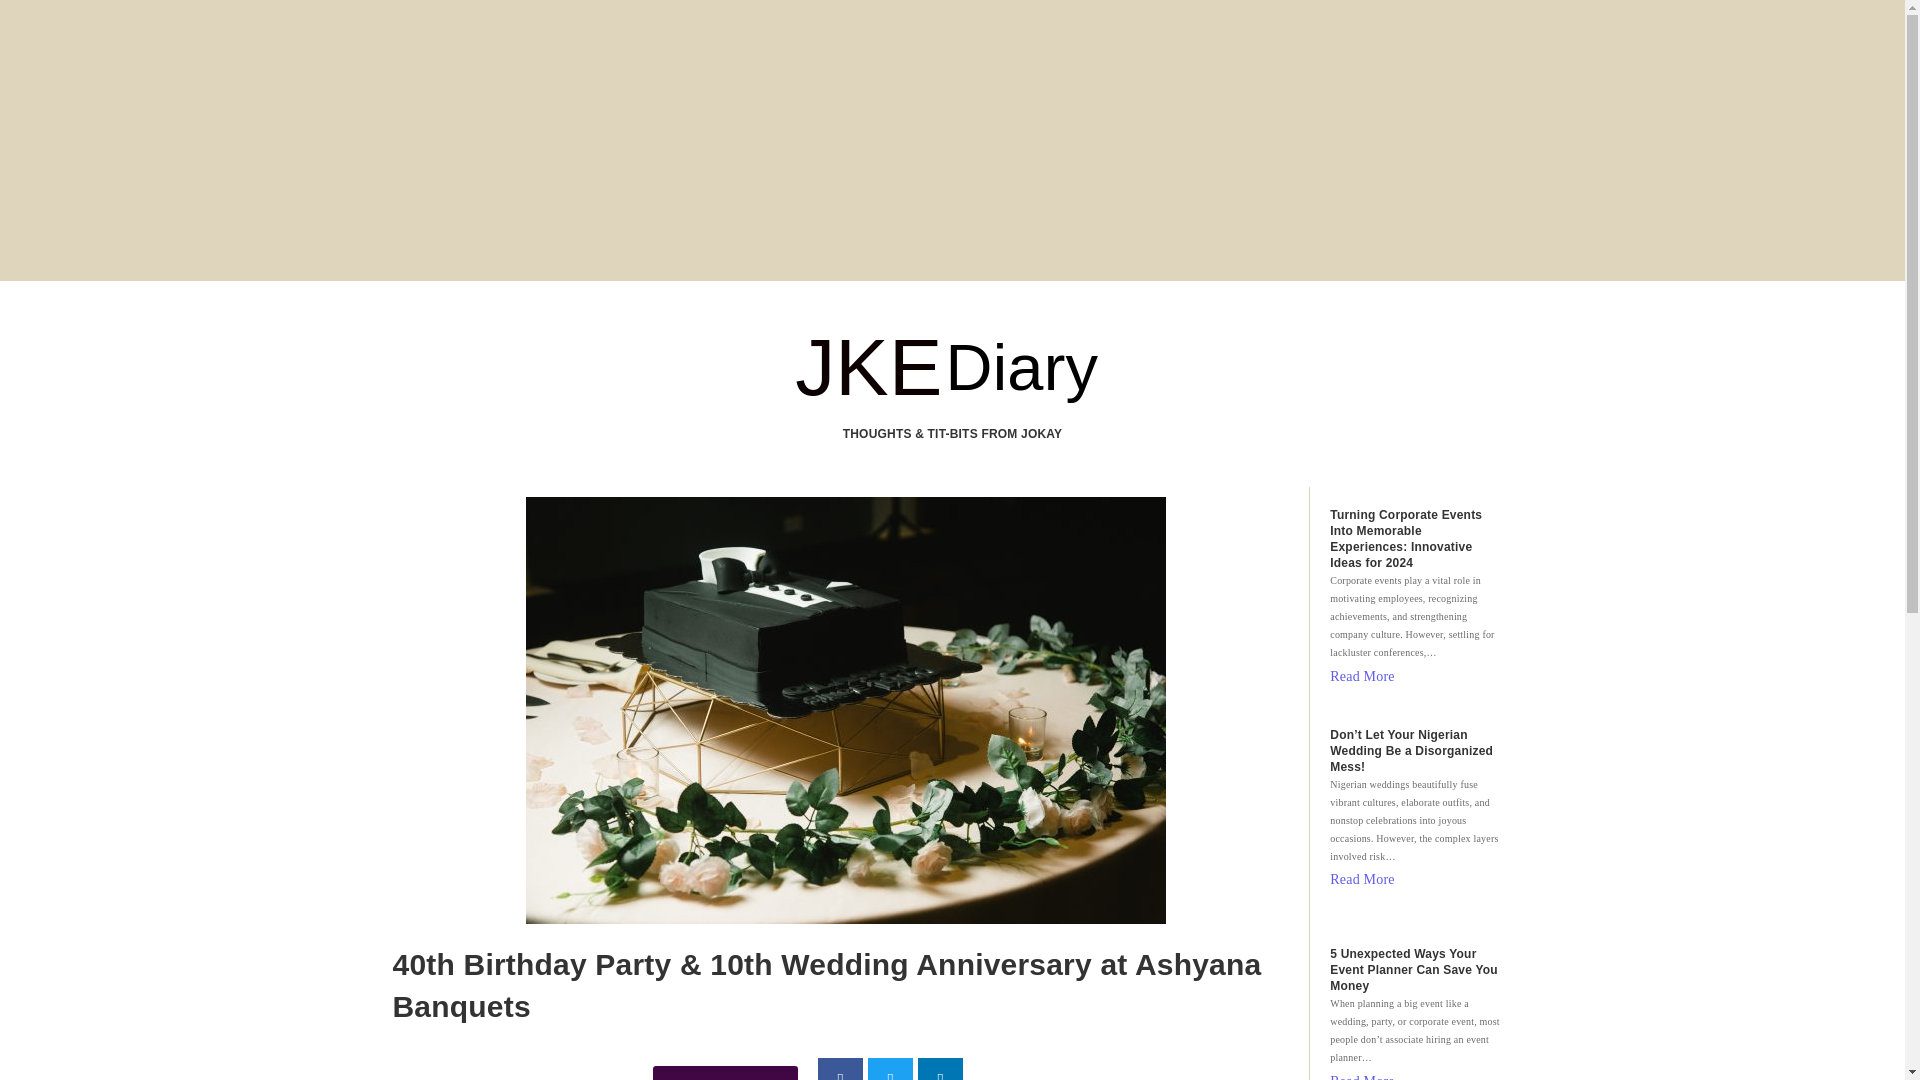 The height and width of the screenshot is (1080, 1920). What do you see at coordinates (725, 1072) in the screenshot?
I see `Share this diary` at bounding box center [725, 1072].